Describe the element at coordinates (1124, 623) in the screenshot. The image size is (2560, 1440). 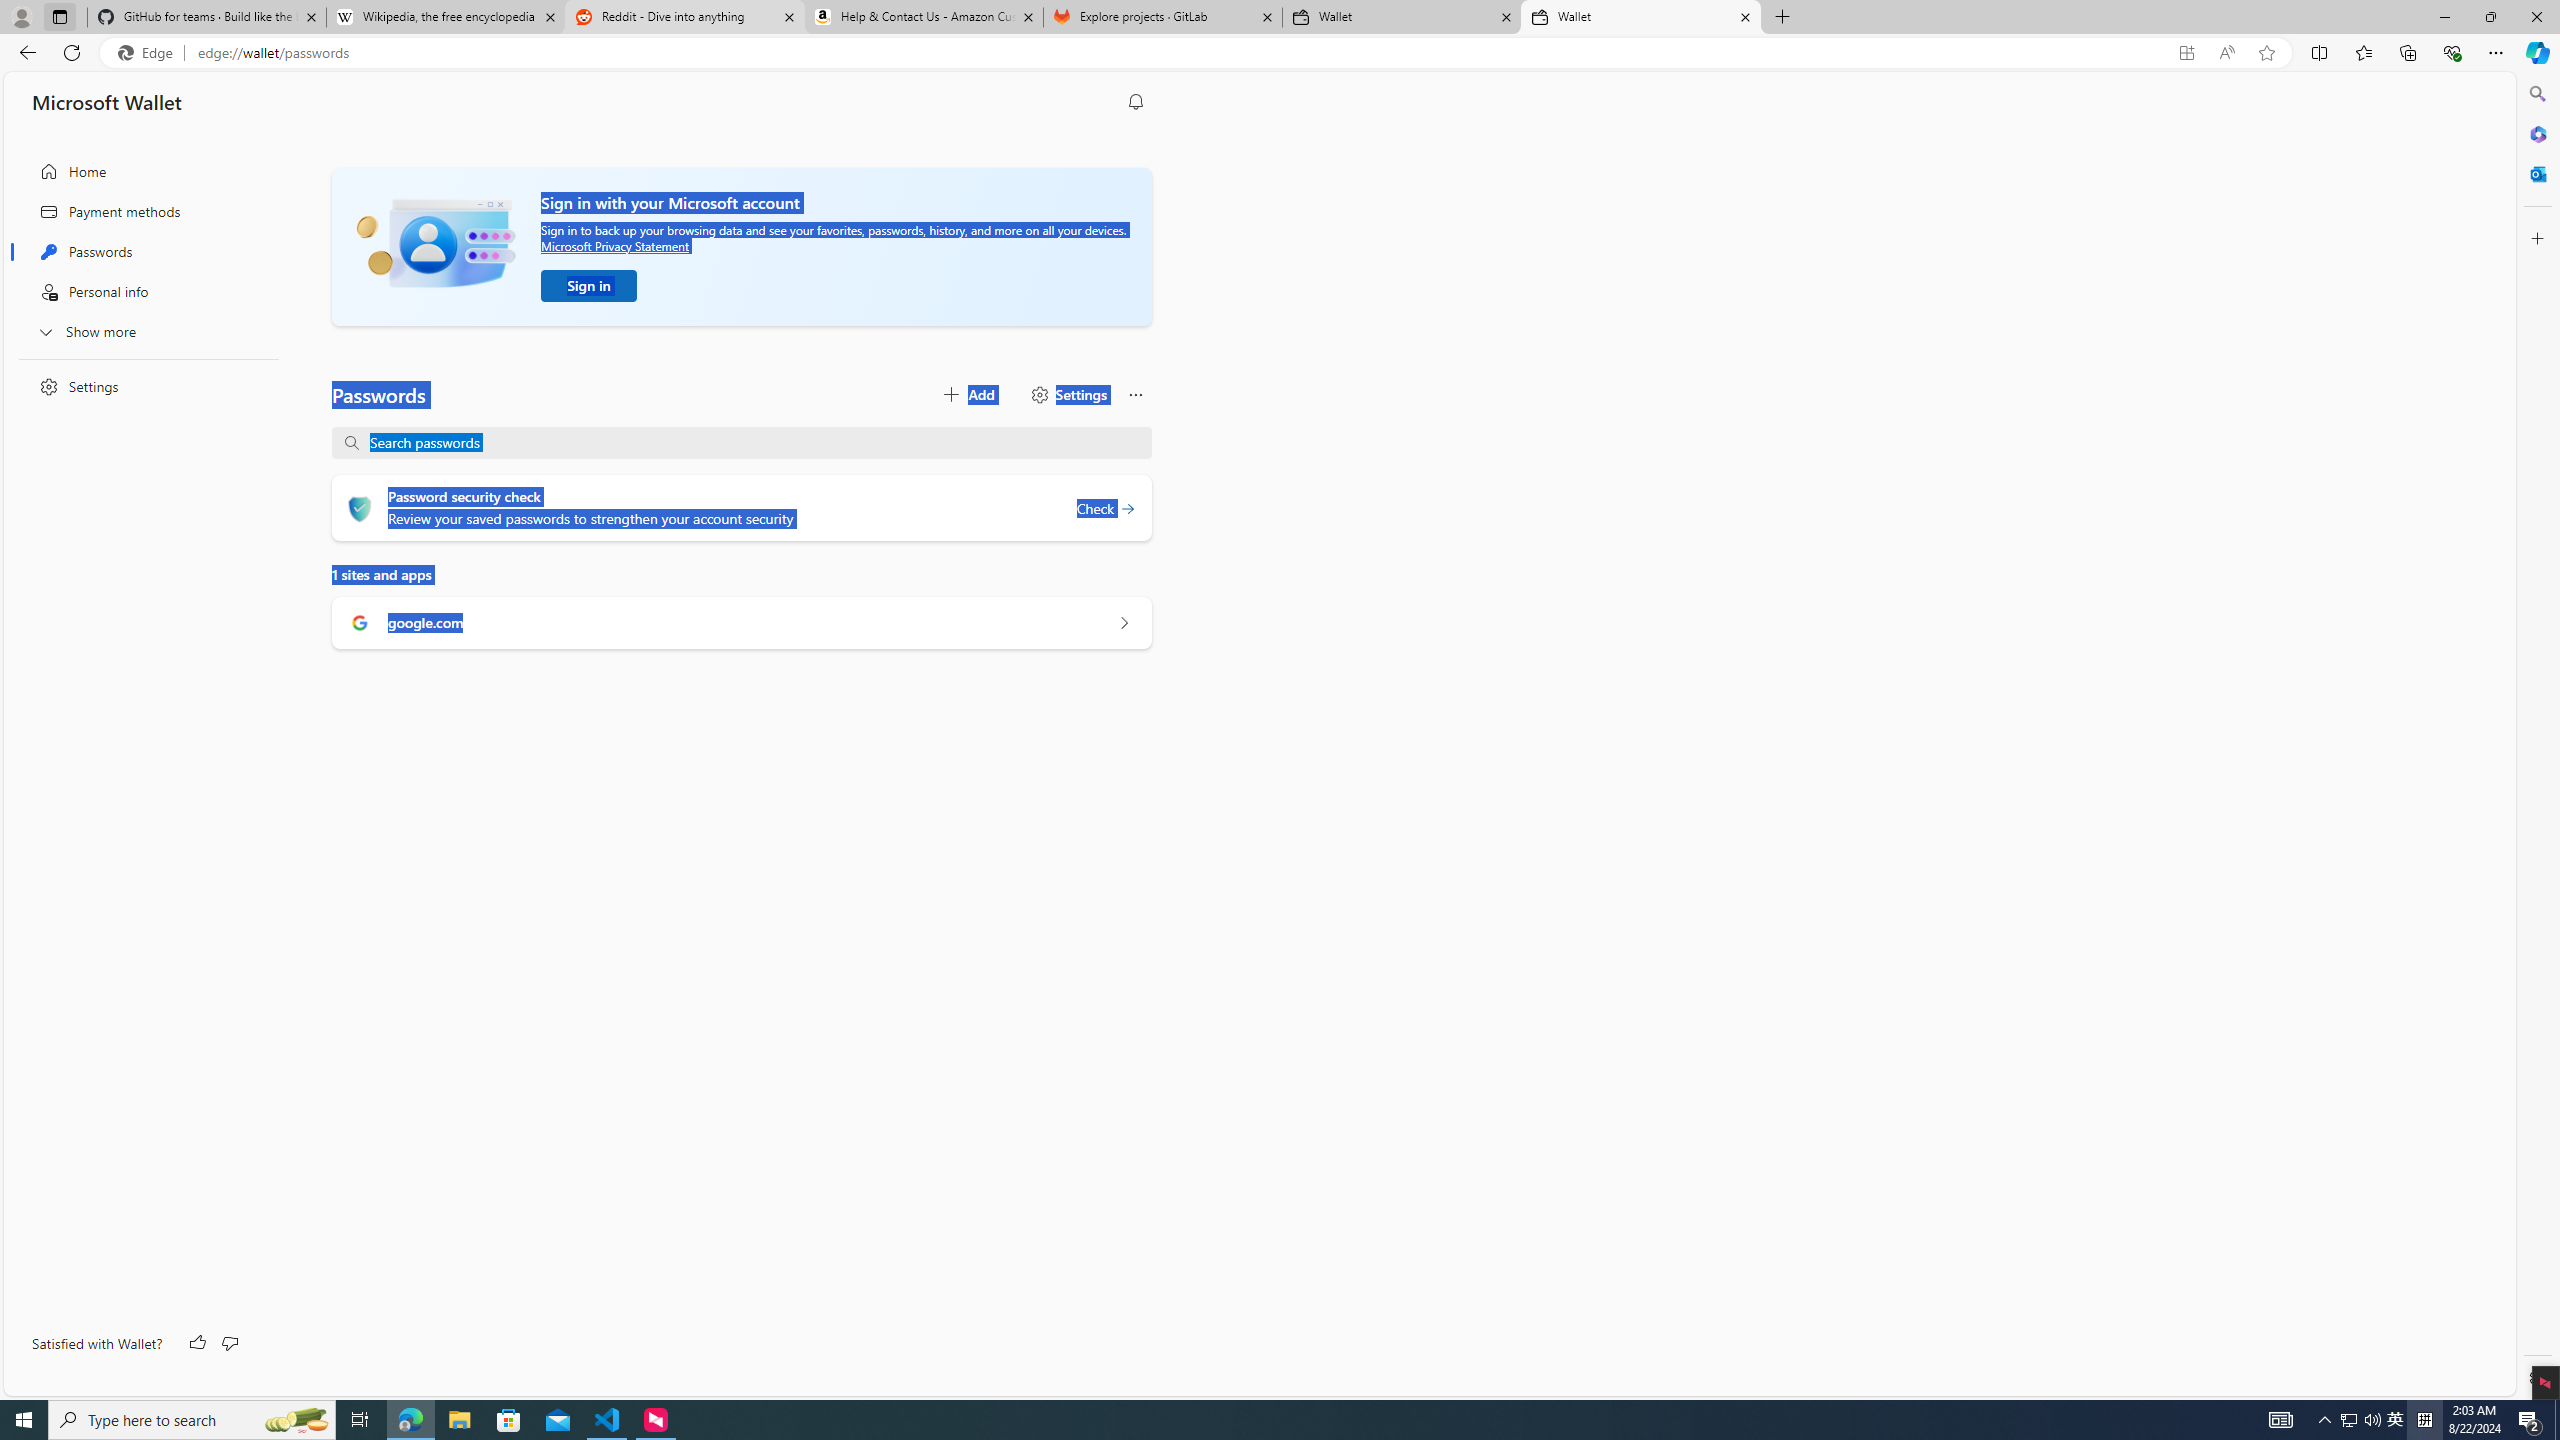
I see `google.com, see details` at that location.